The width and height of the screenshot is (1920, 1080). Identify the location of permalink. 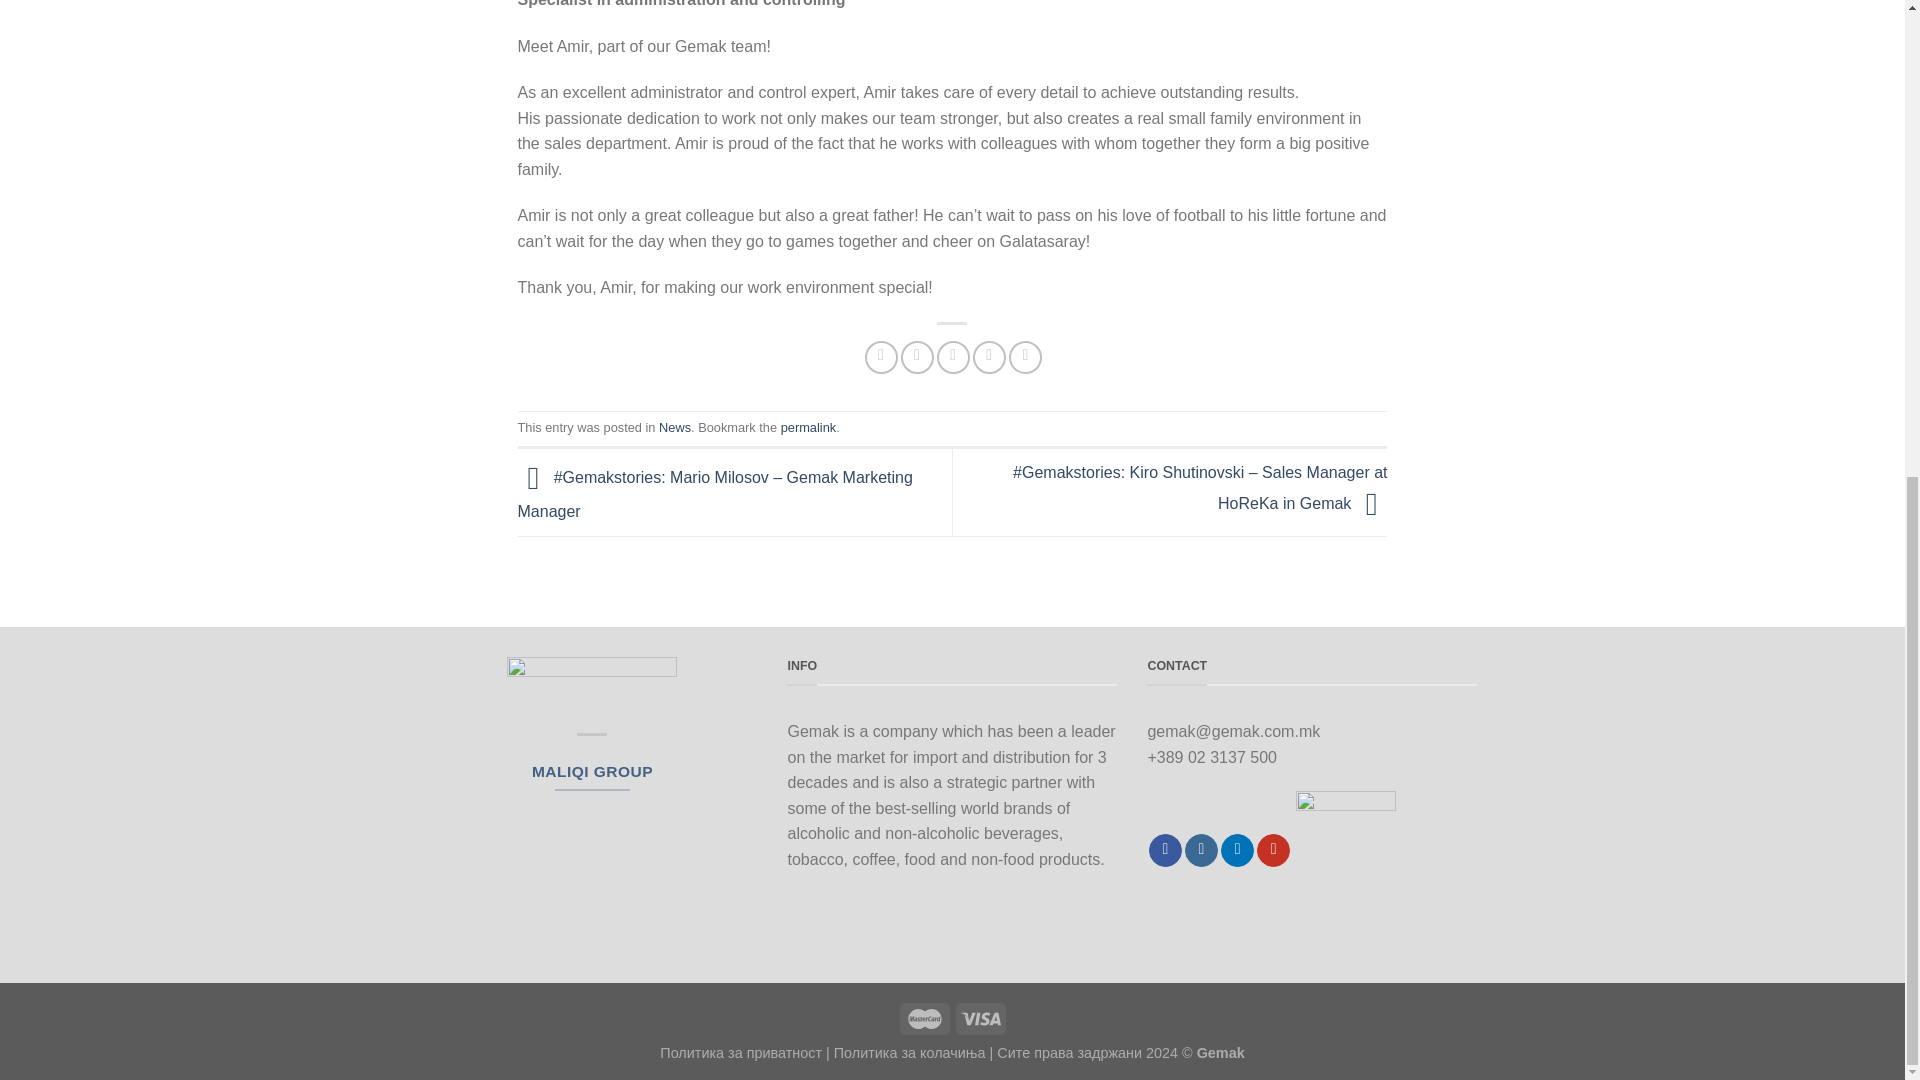
(808, 428).